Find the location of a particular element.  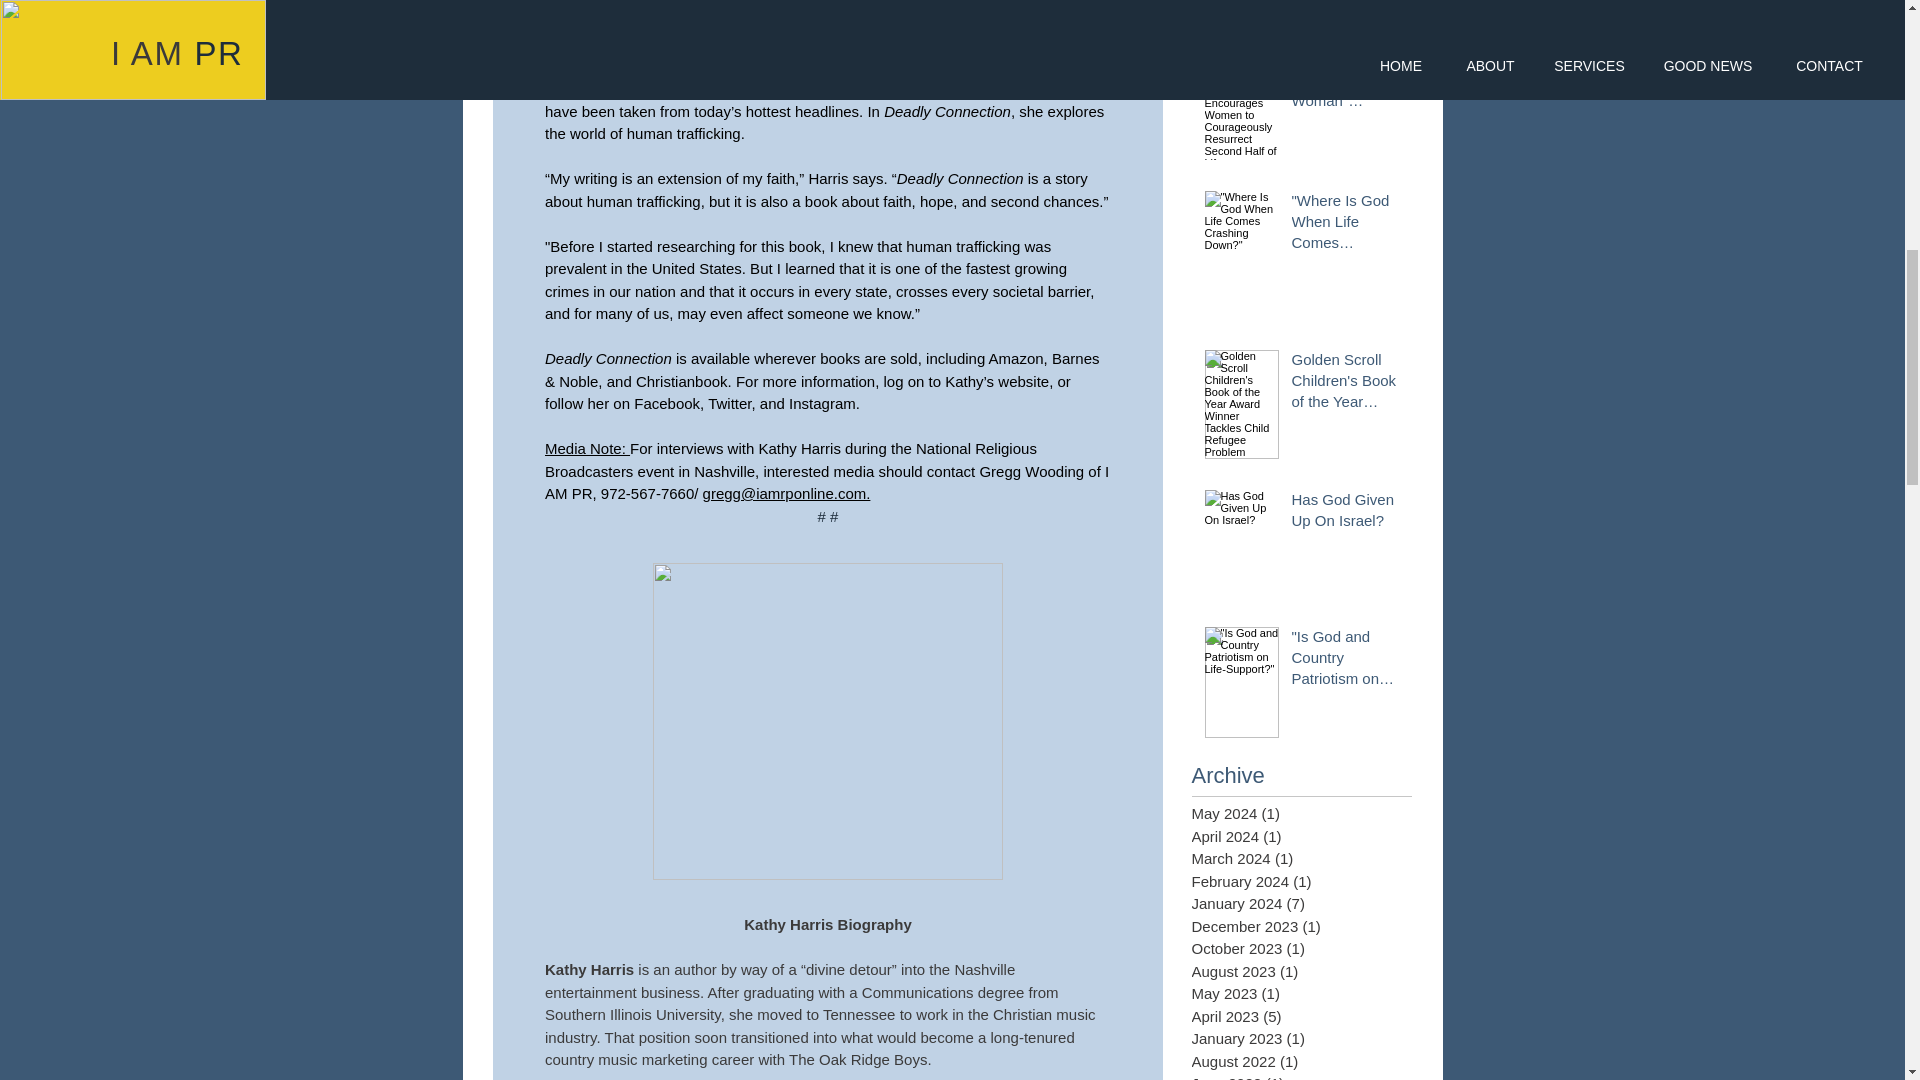

Facebook is located at coordinates (666, 403).